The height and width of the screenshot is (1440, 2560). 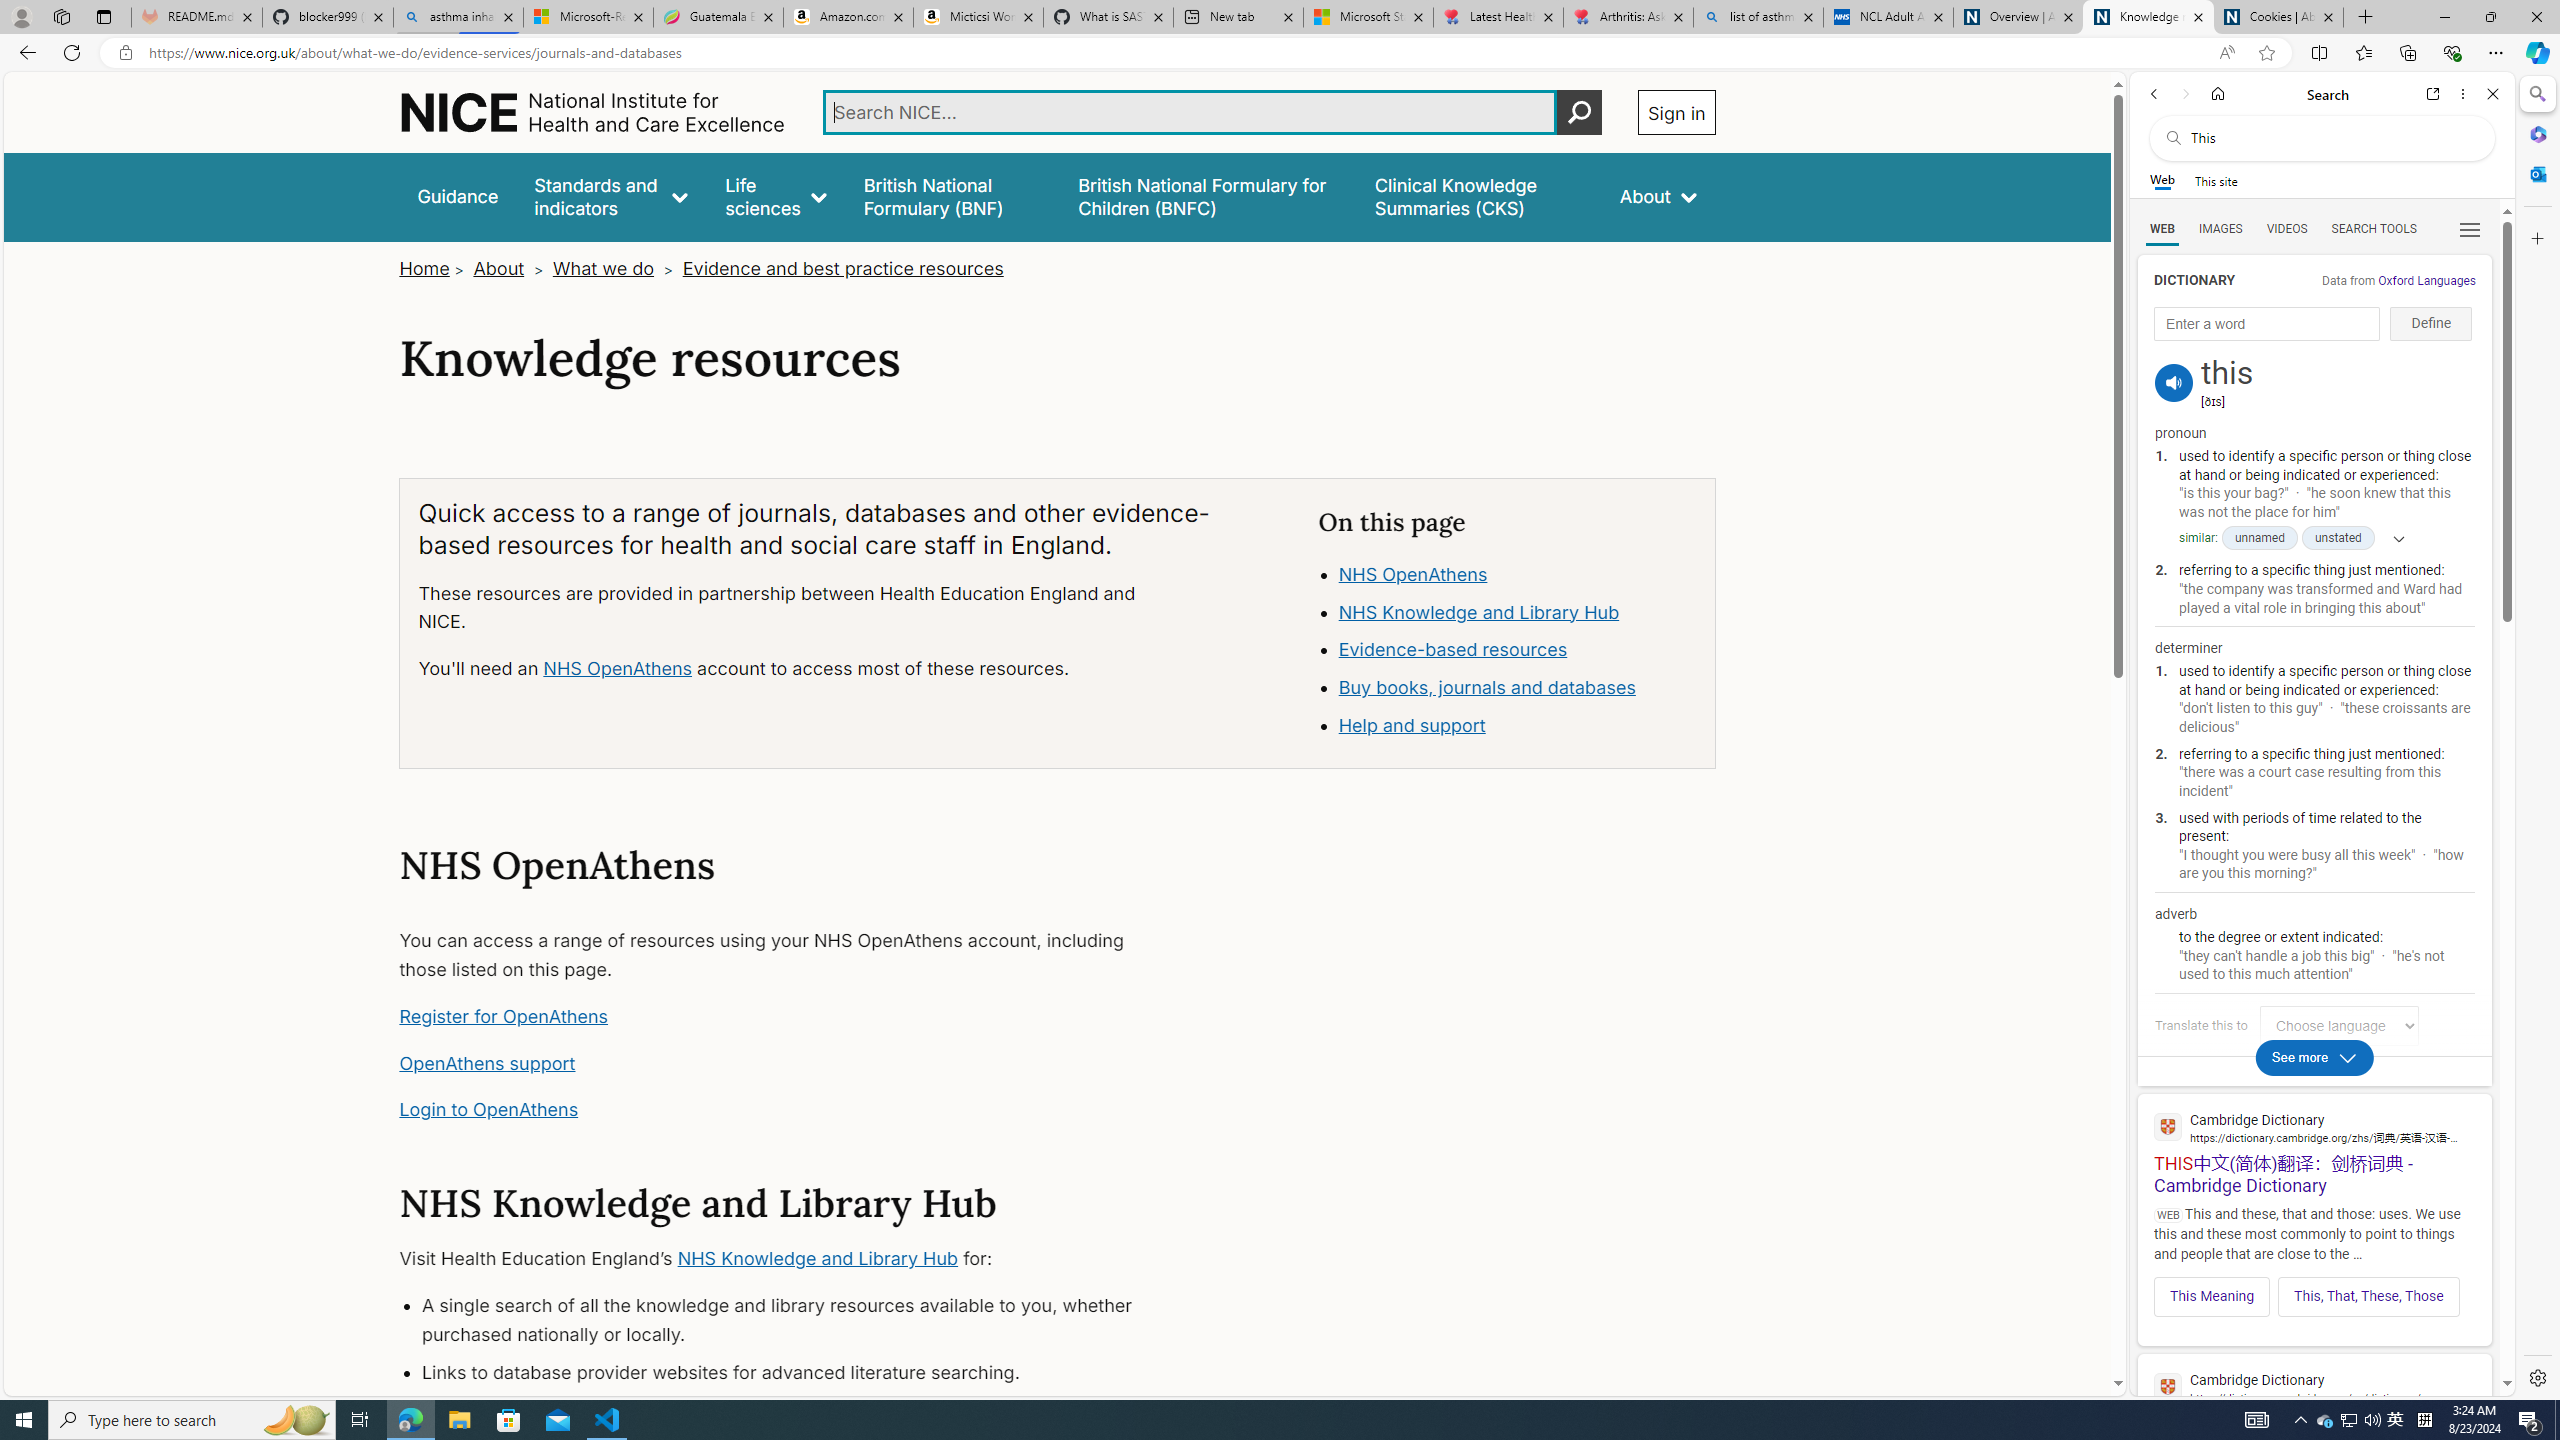 I want to click on Link for logging, so click(x=2344, y=1025).